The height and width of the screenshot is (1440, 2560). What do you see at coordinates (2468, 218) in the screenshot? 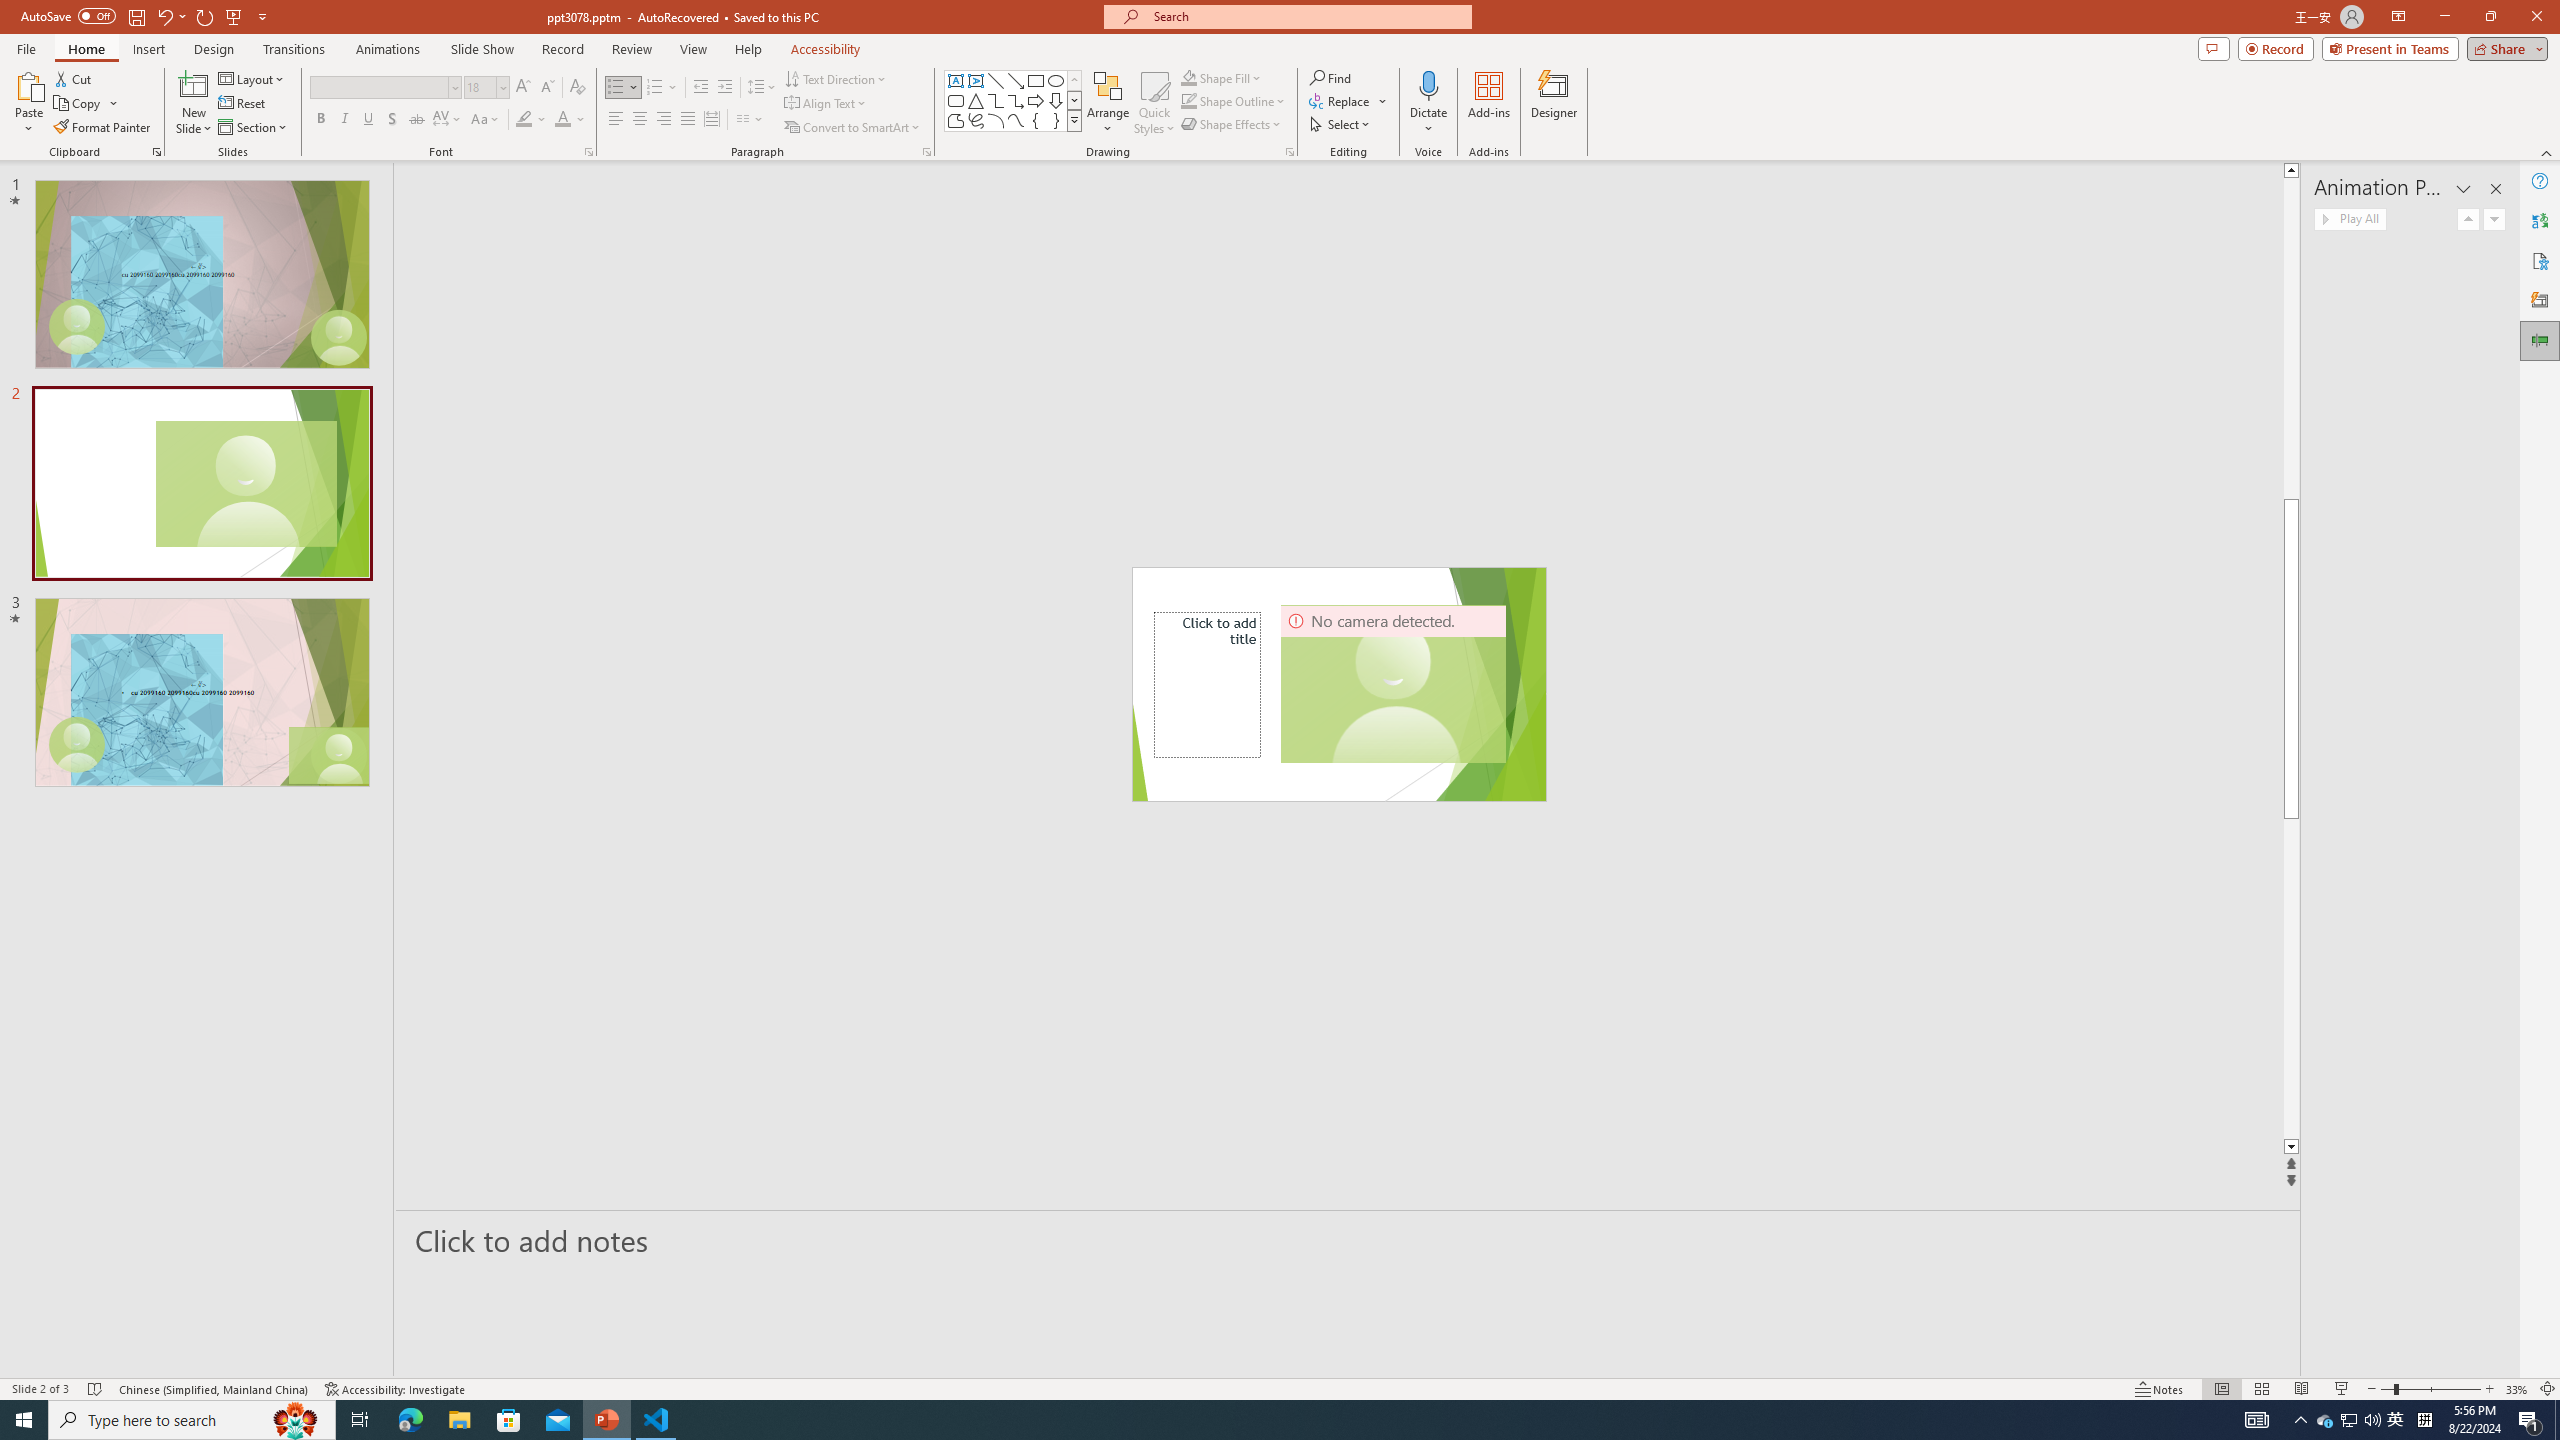
I see `Move Up` at bounding box center [2468, 218].